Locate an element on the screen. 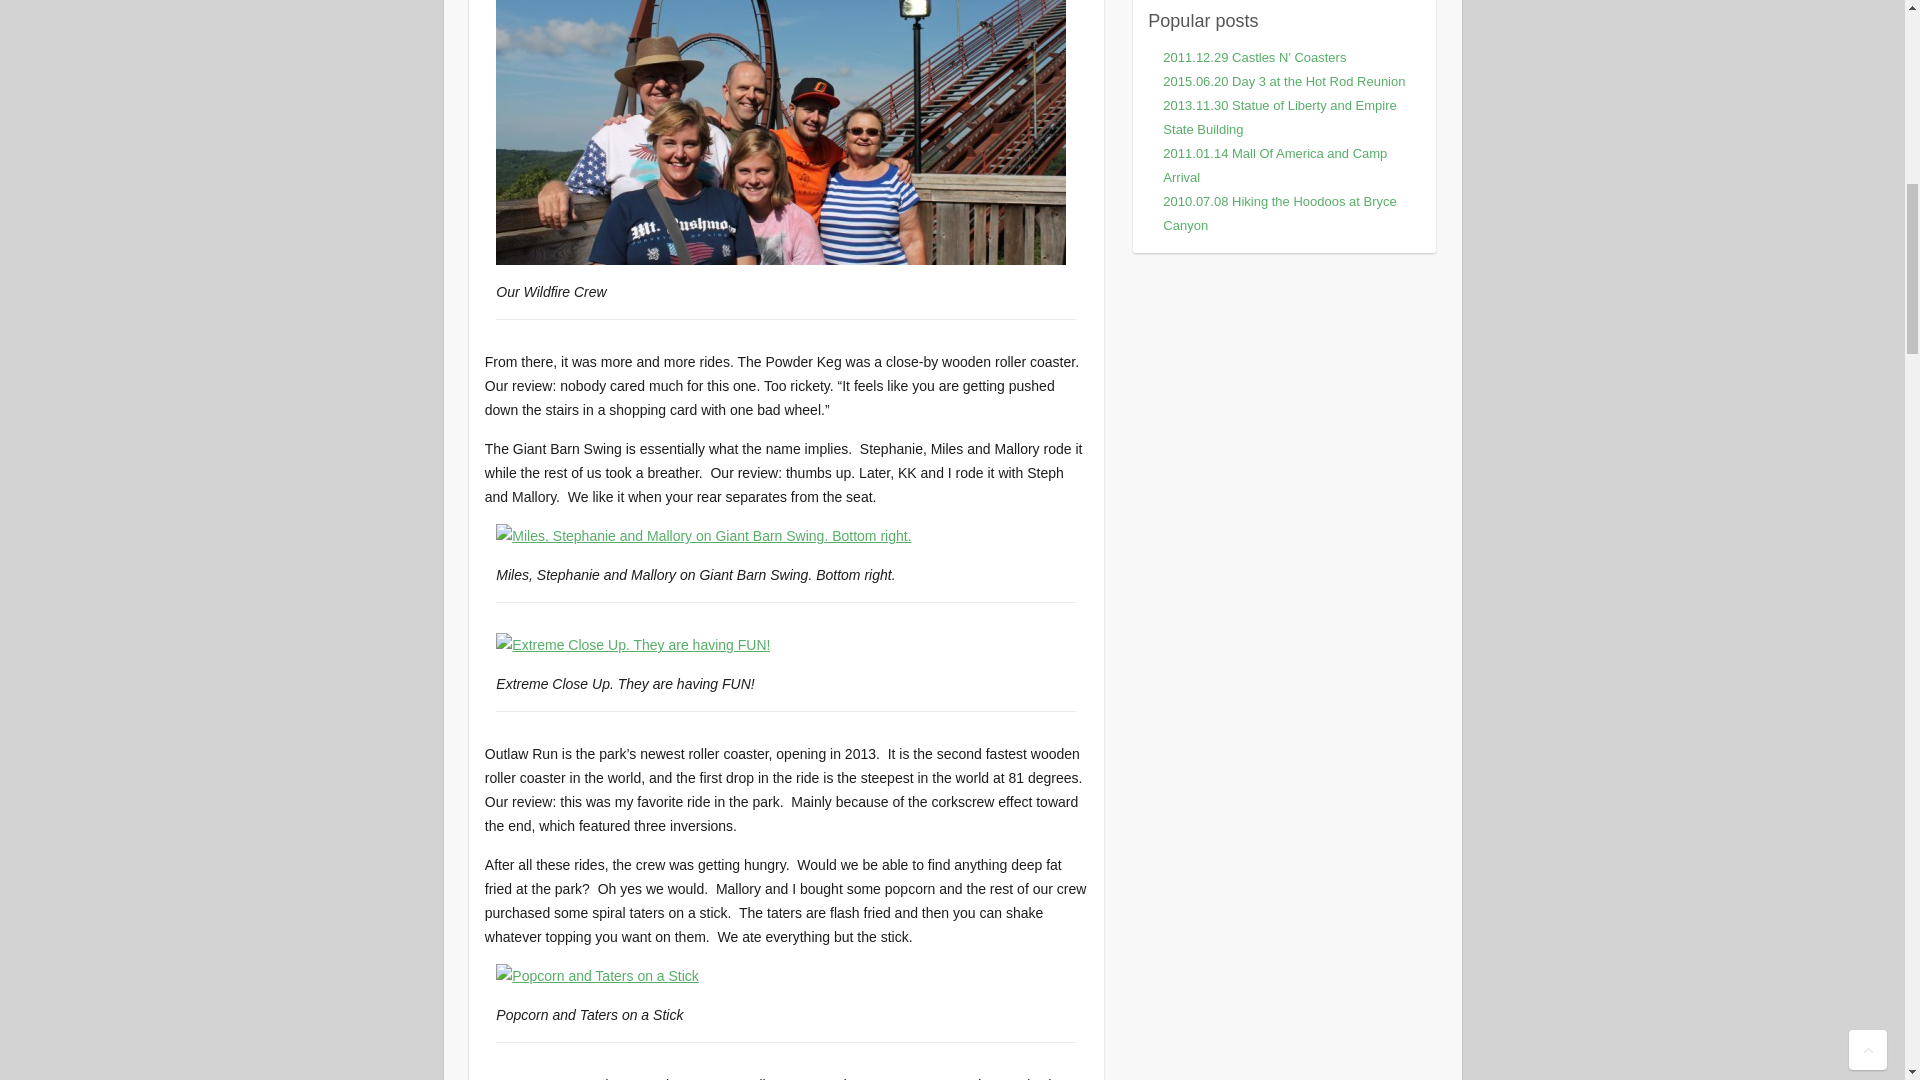  2015.06.20 Day 3 at the Hot Rod Reunion is located at coordinates (1284, 81).